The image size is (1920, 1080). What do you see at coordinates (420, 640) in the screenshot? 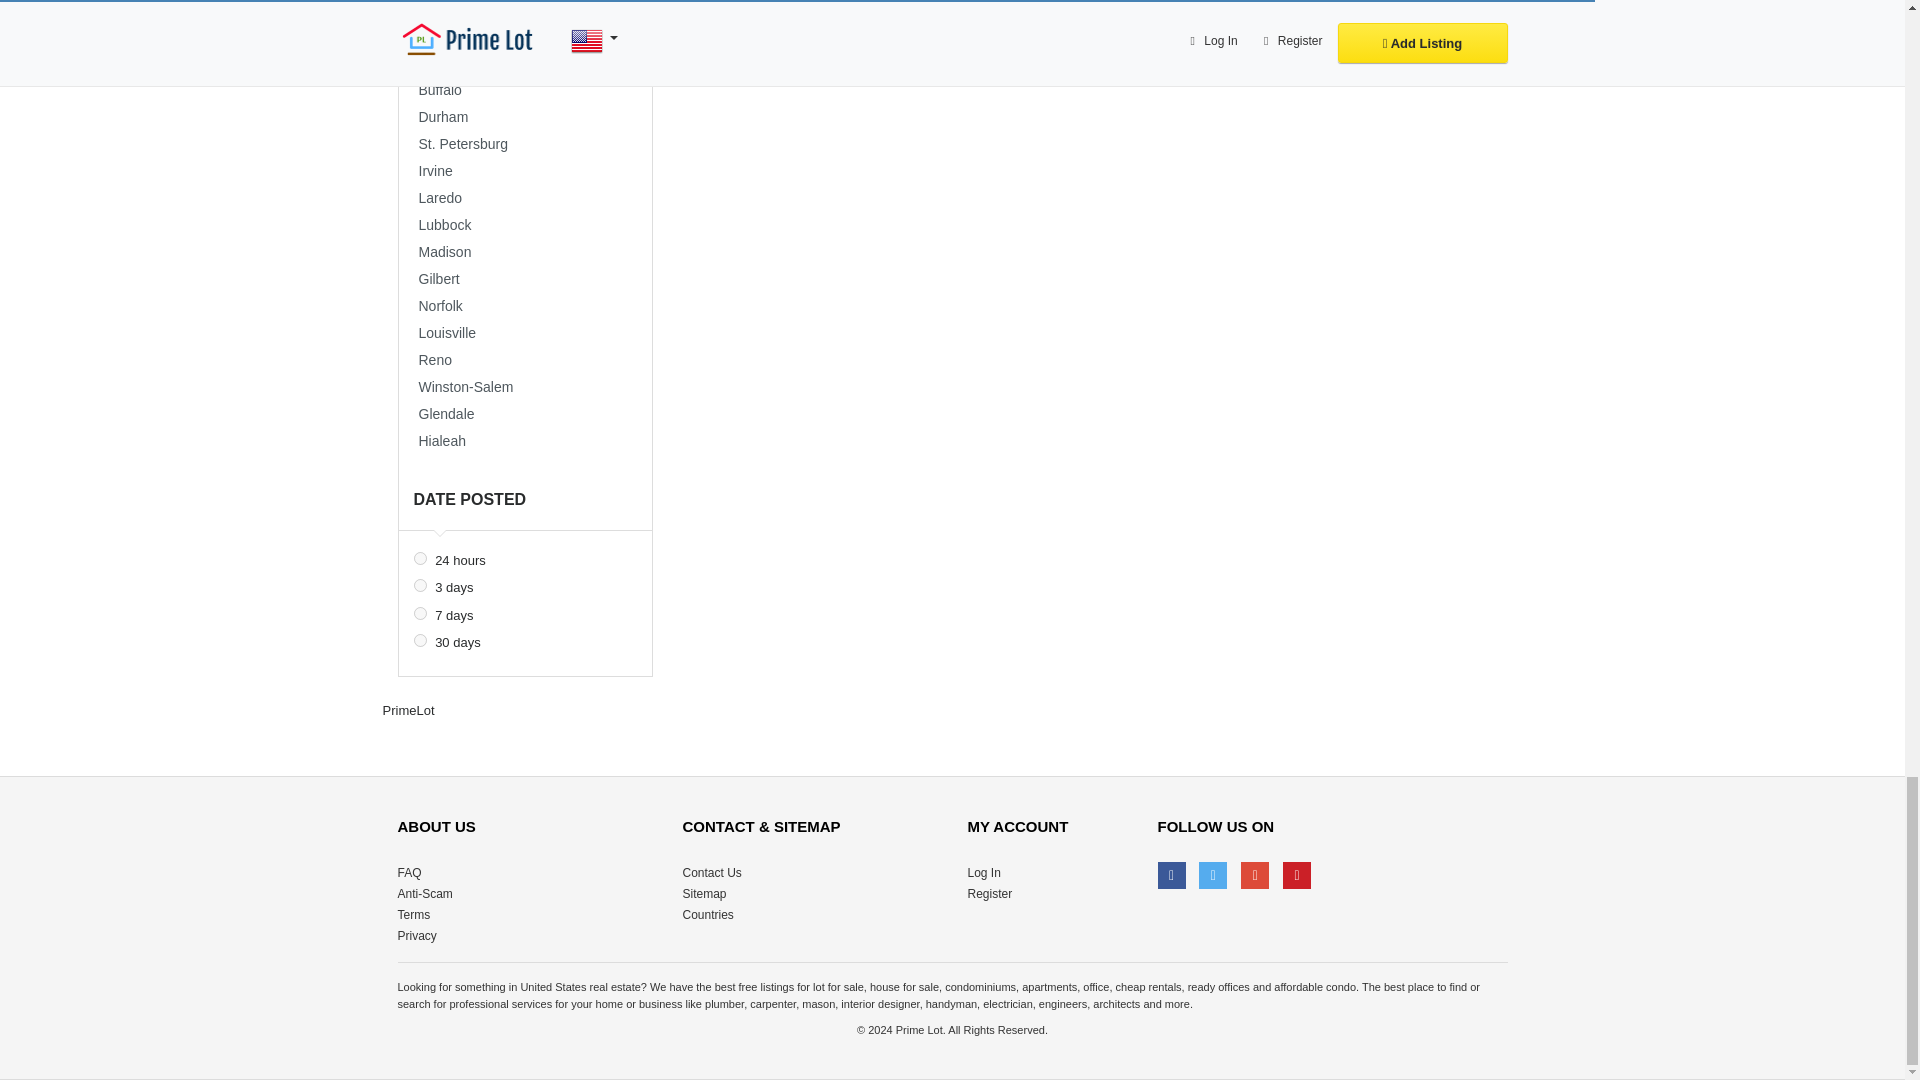
I see `31` at bounding box center [420, 640].